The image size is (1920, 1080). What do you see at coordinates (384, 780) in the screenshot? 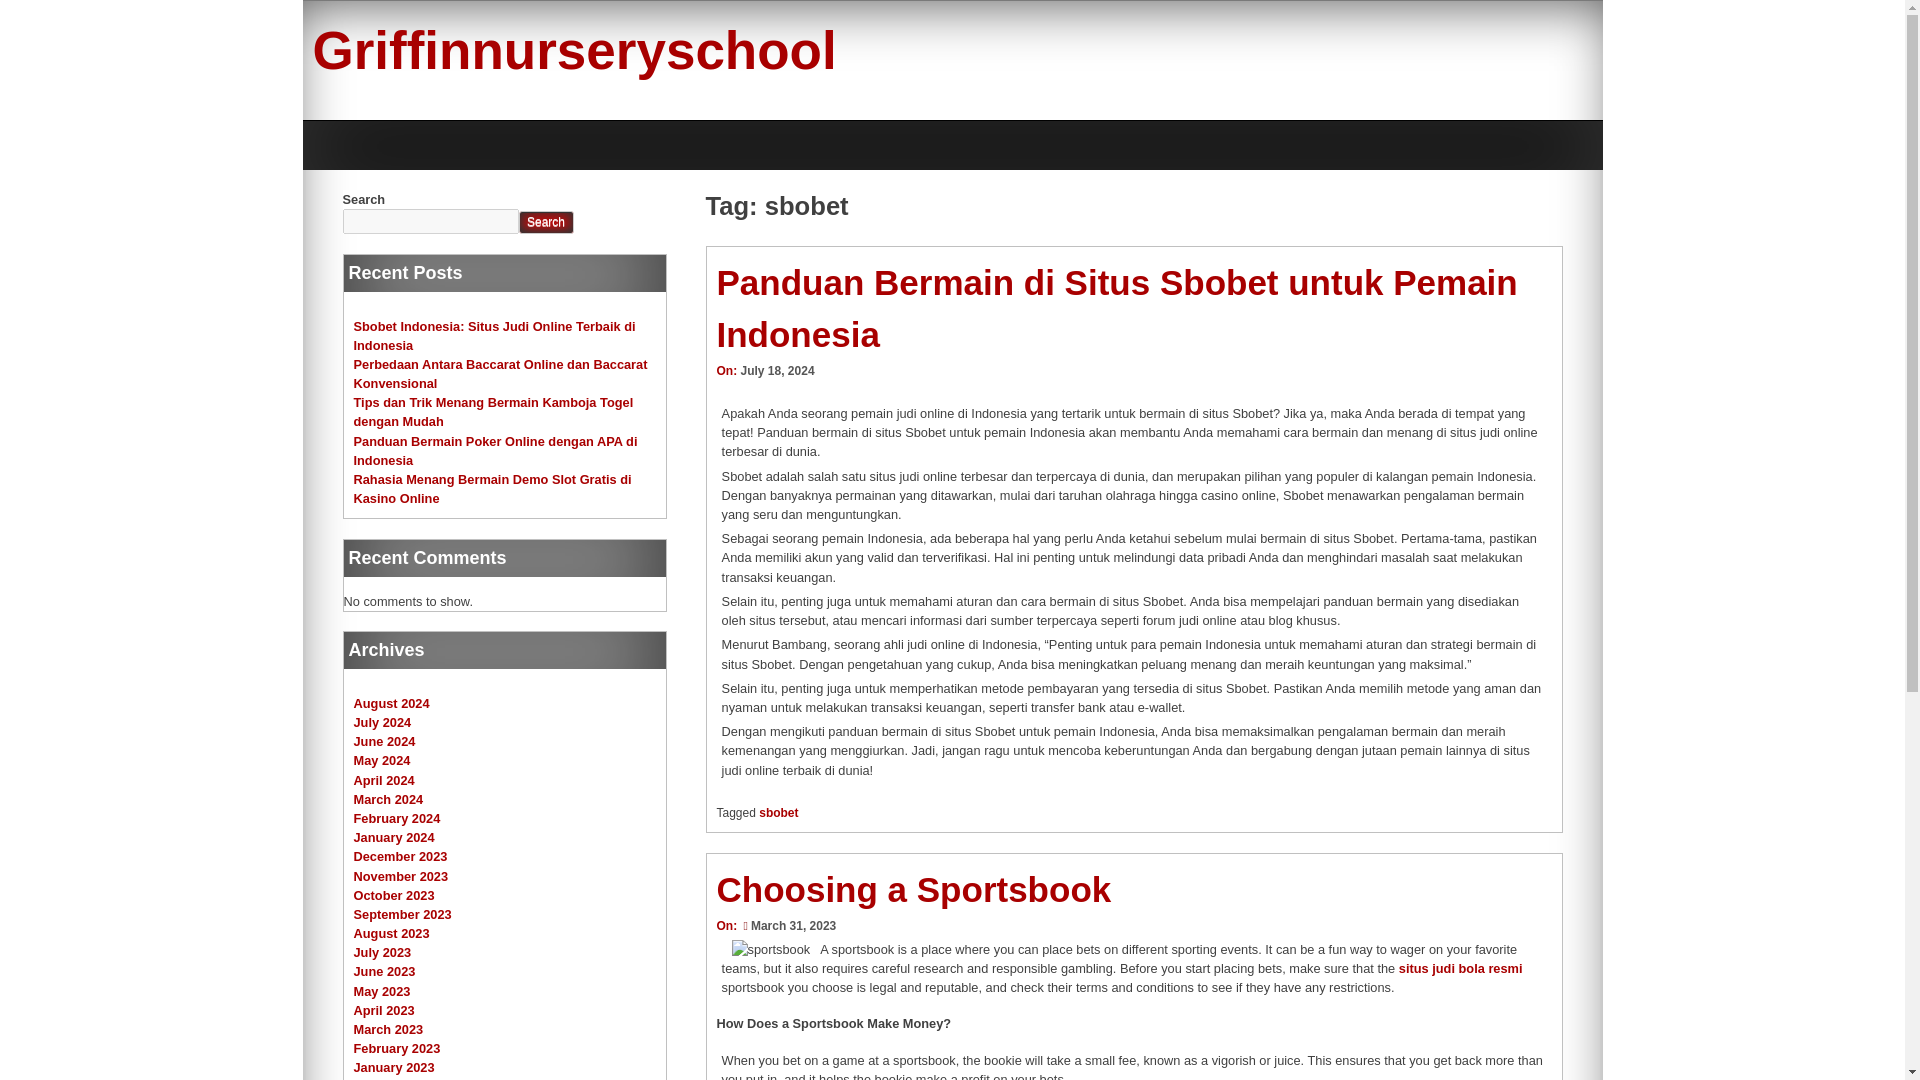
I see `April 2024` at bounding box center [384, 780].